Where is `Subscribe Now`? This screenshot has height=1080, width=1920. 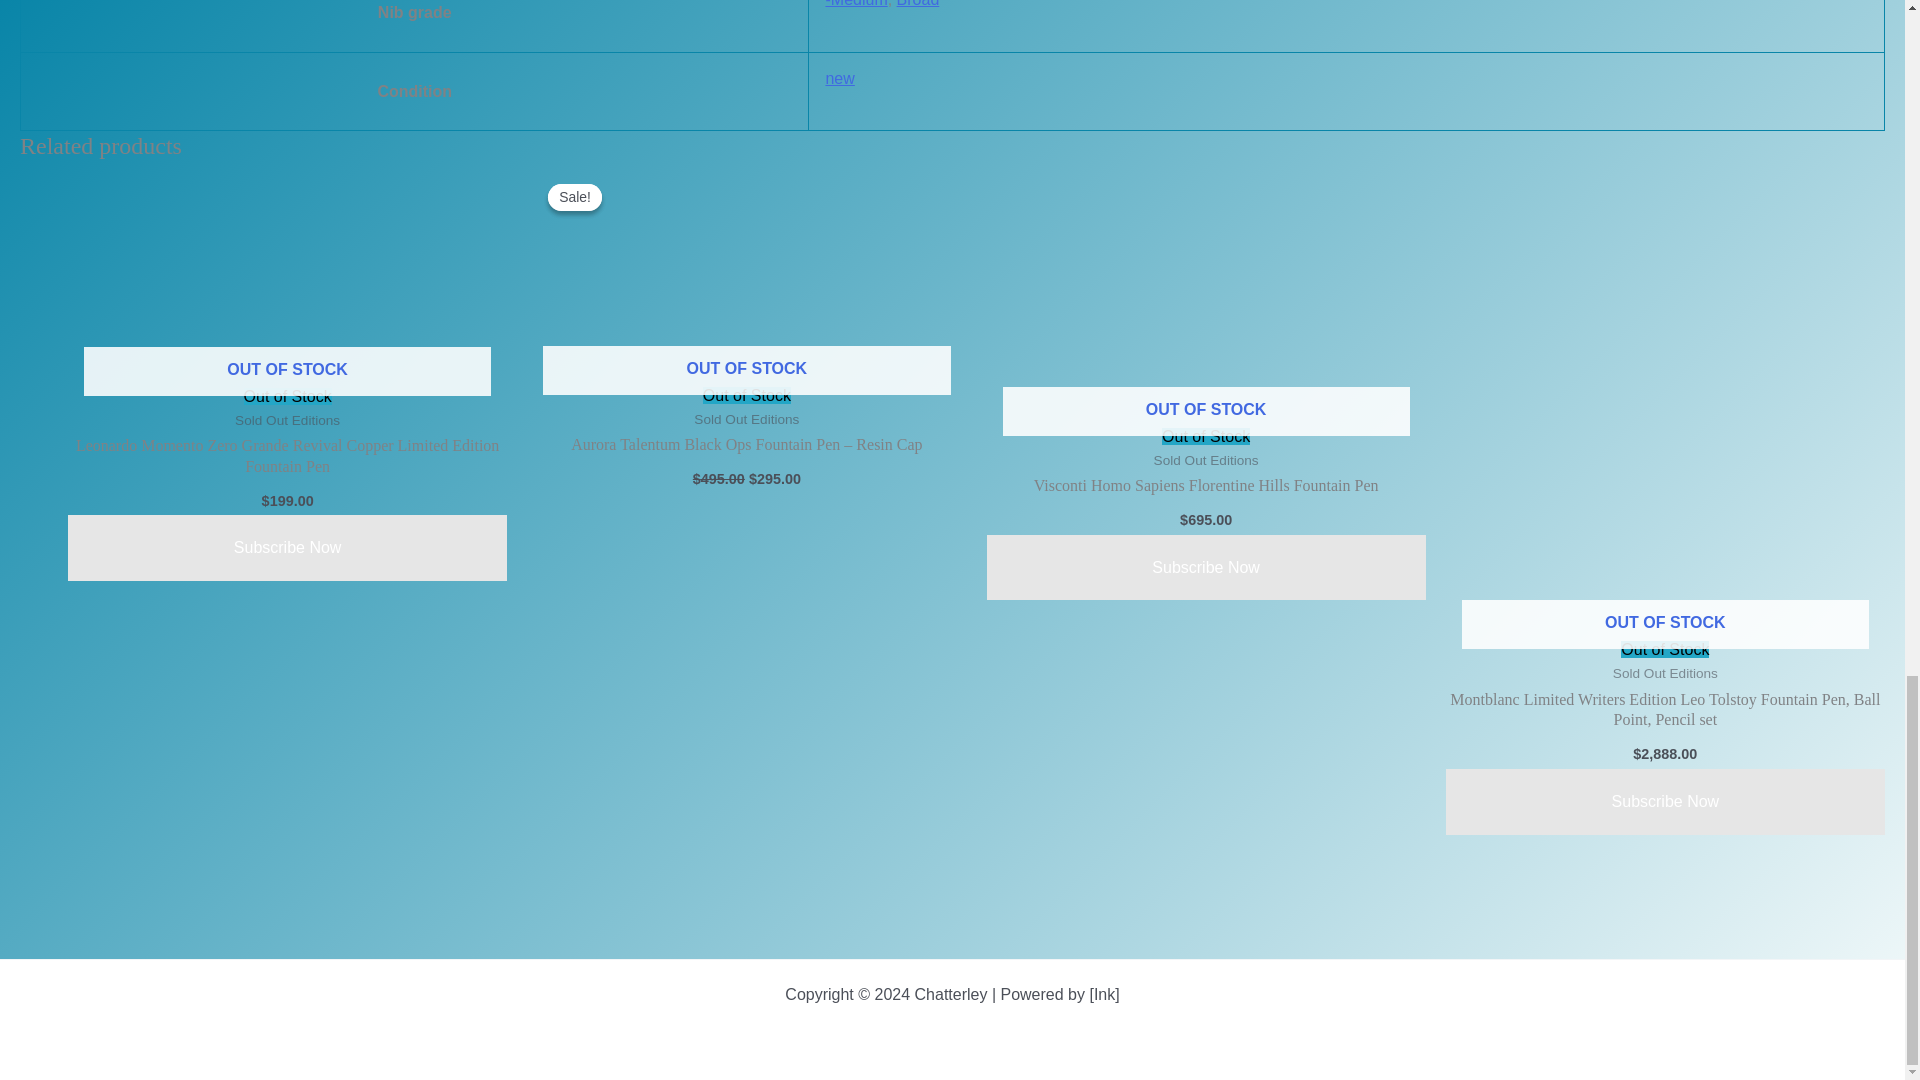
Subscribe Now is located at coordinates (1205, 567).